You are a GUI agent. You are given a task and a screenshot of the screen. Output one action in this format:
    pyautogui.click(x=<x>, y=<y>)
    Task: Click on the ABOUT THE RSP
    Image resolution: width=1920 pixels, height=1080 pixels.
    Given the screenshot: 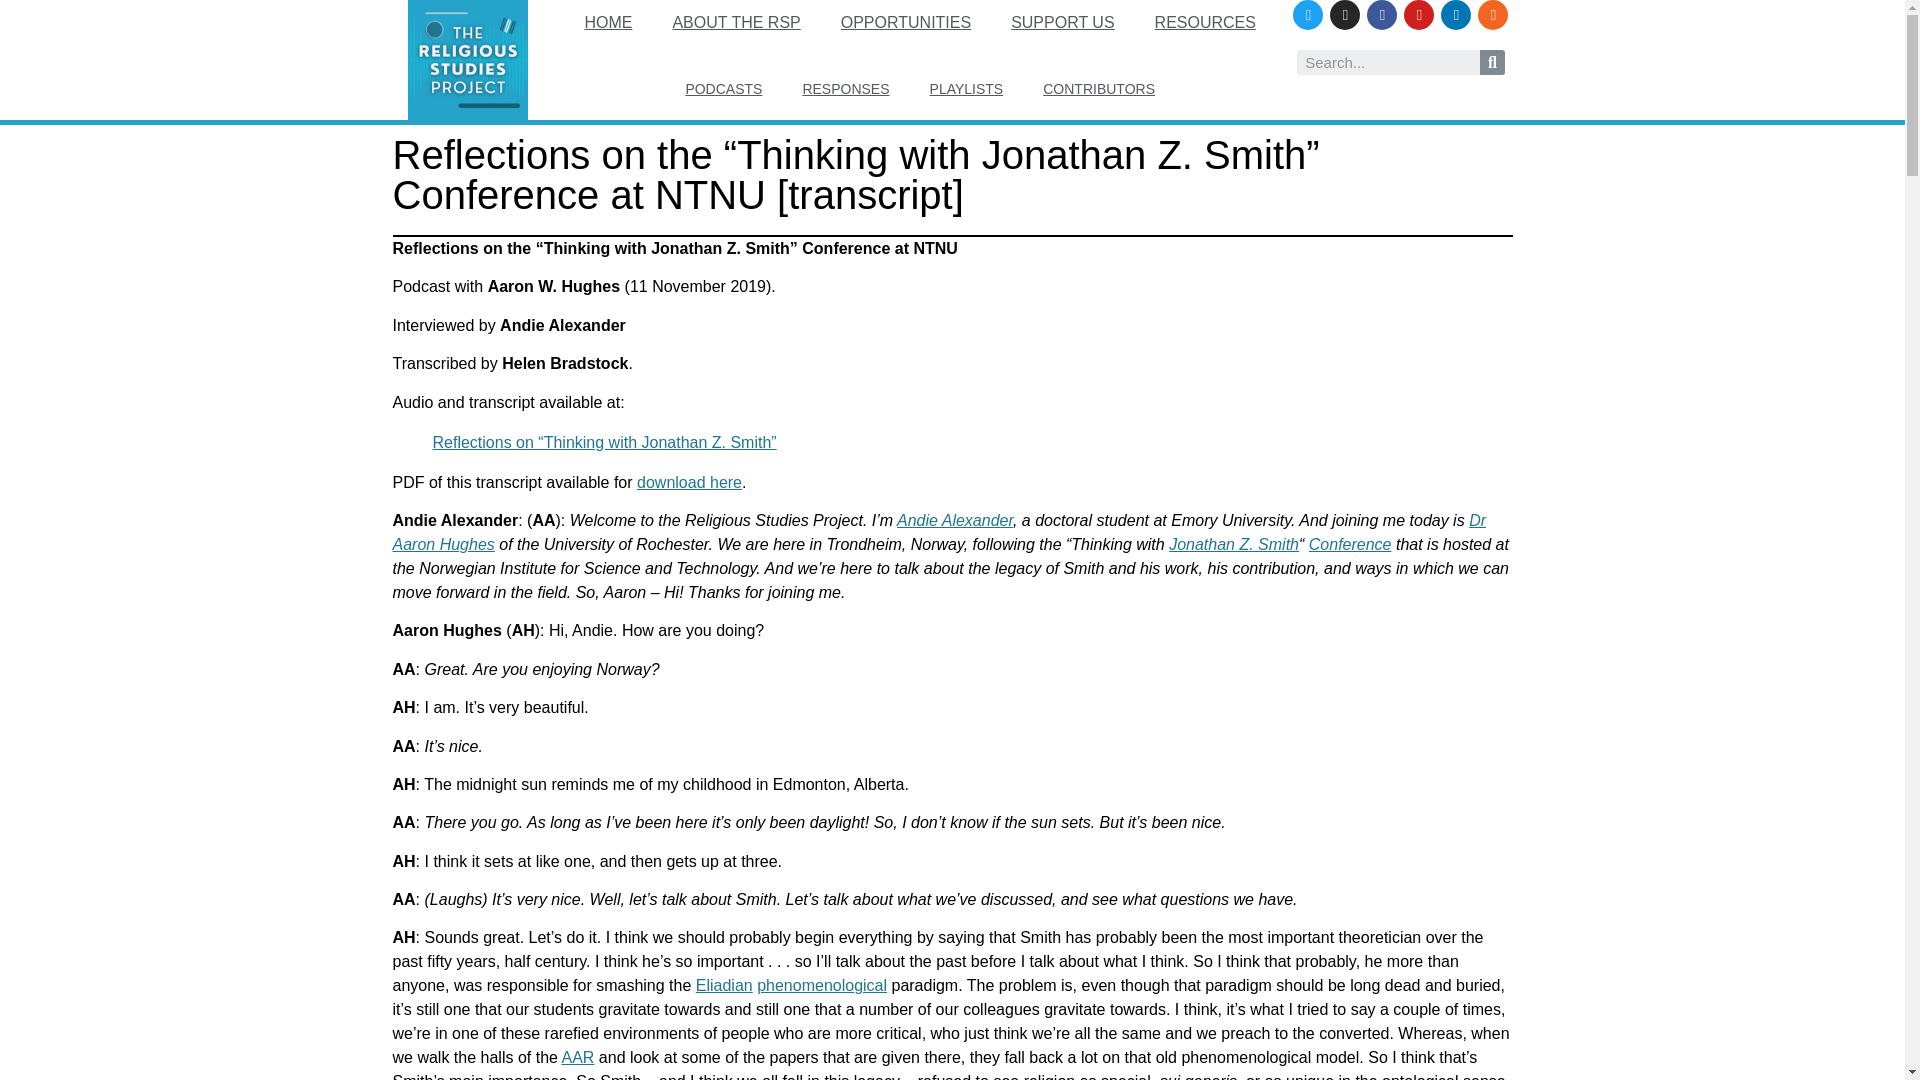 What is the action you would take?
    pyautogui.click(x=736, y=23)
    